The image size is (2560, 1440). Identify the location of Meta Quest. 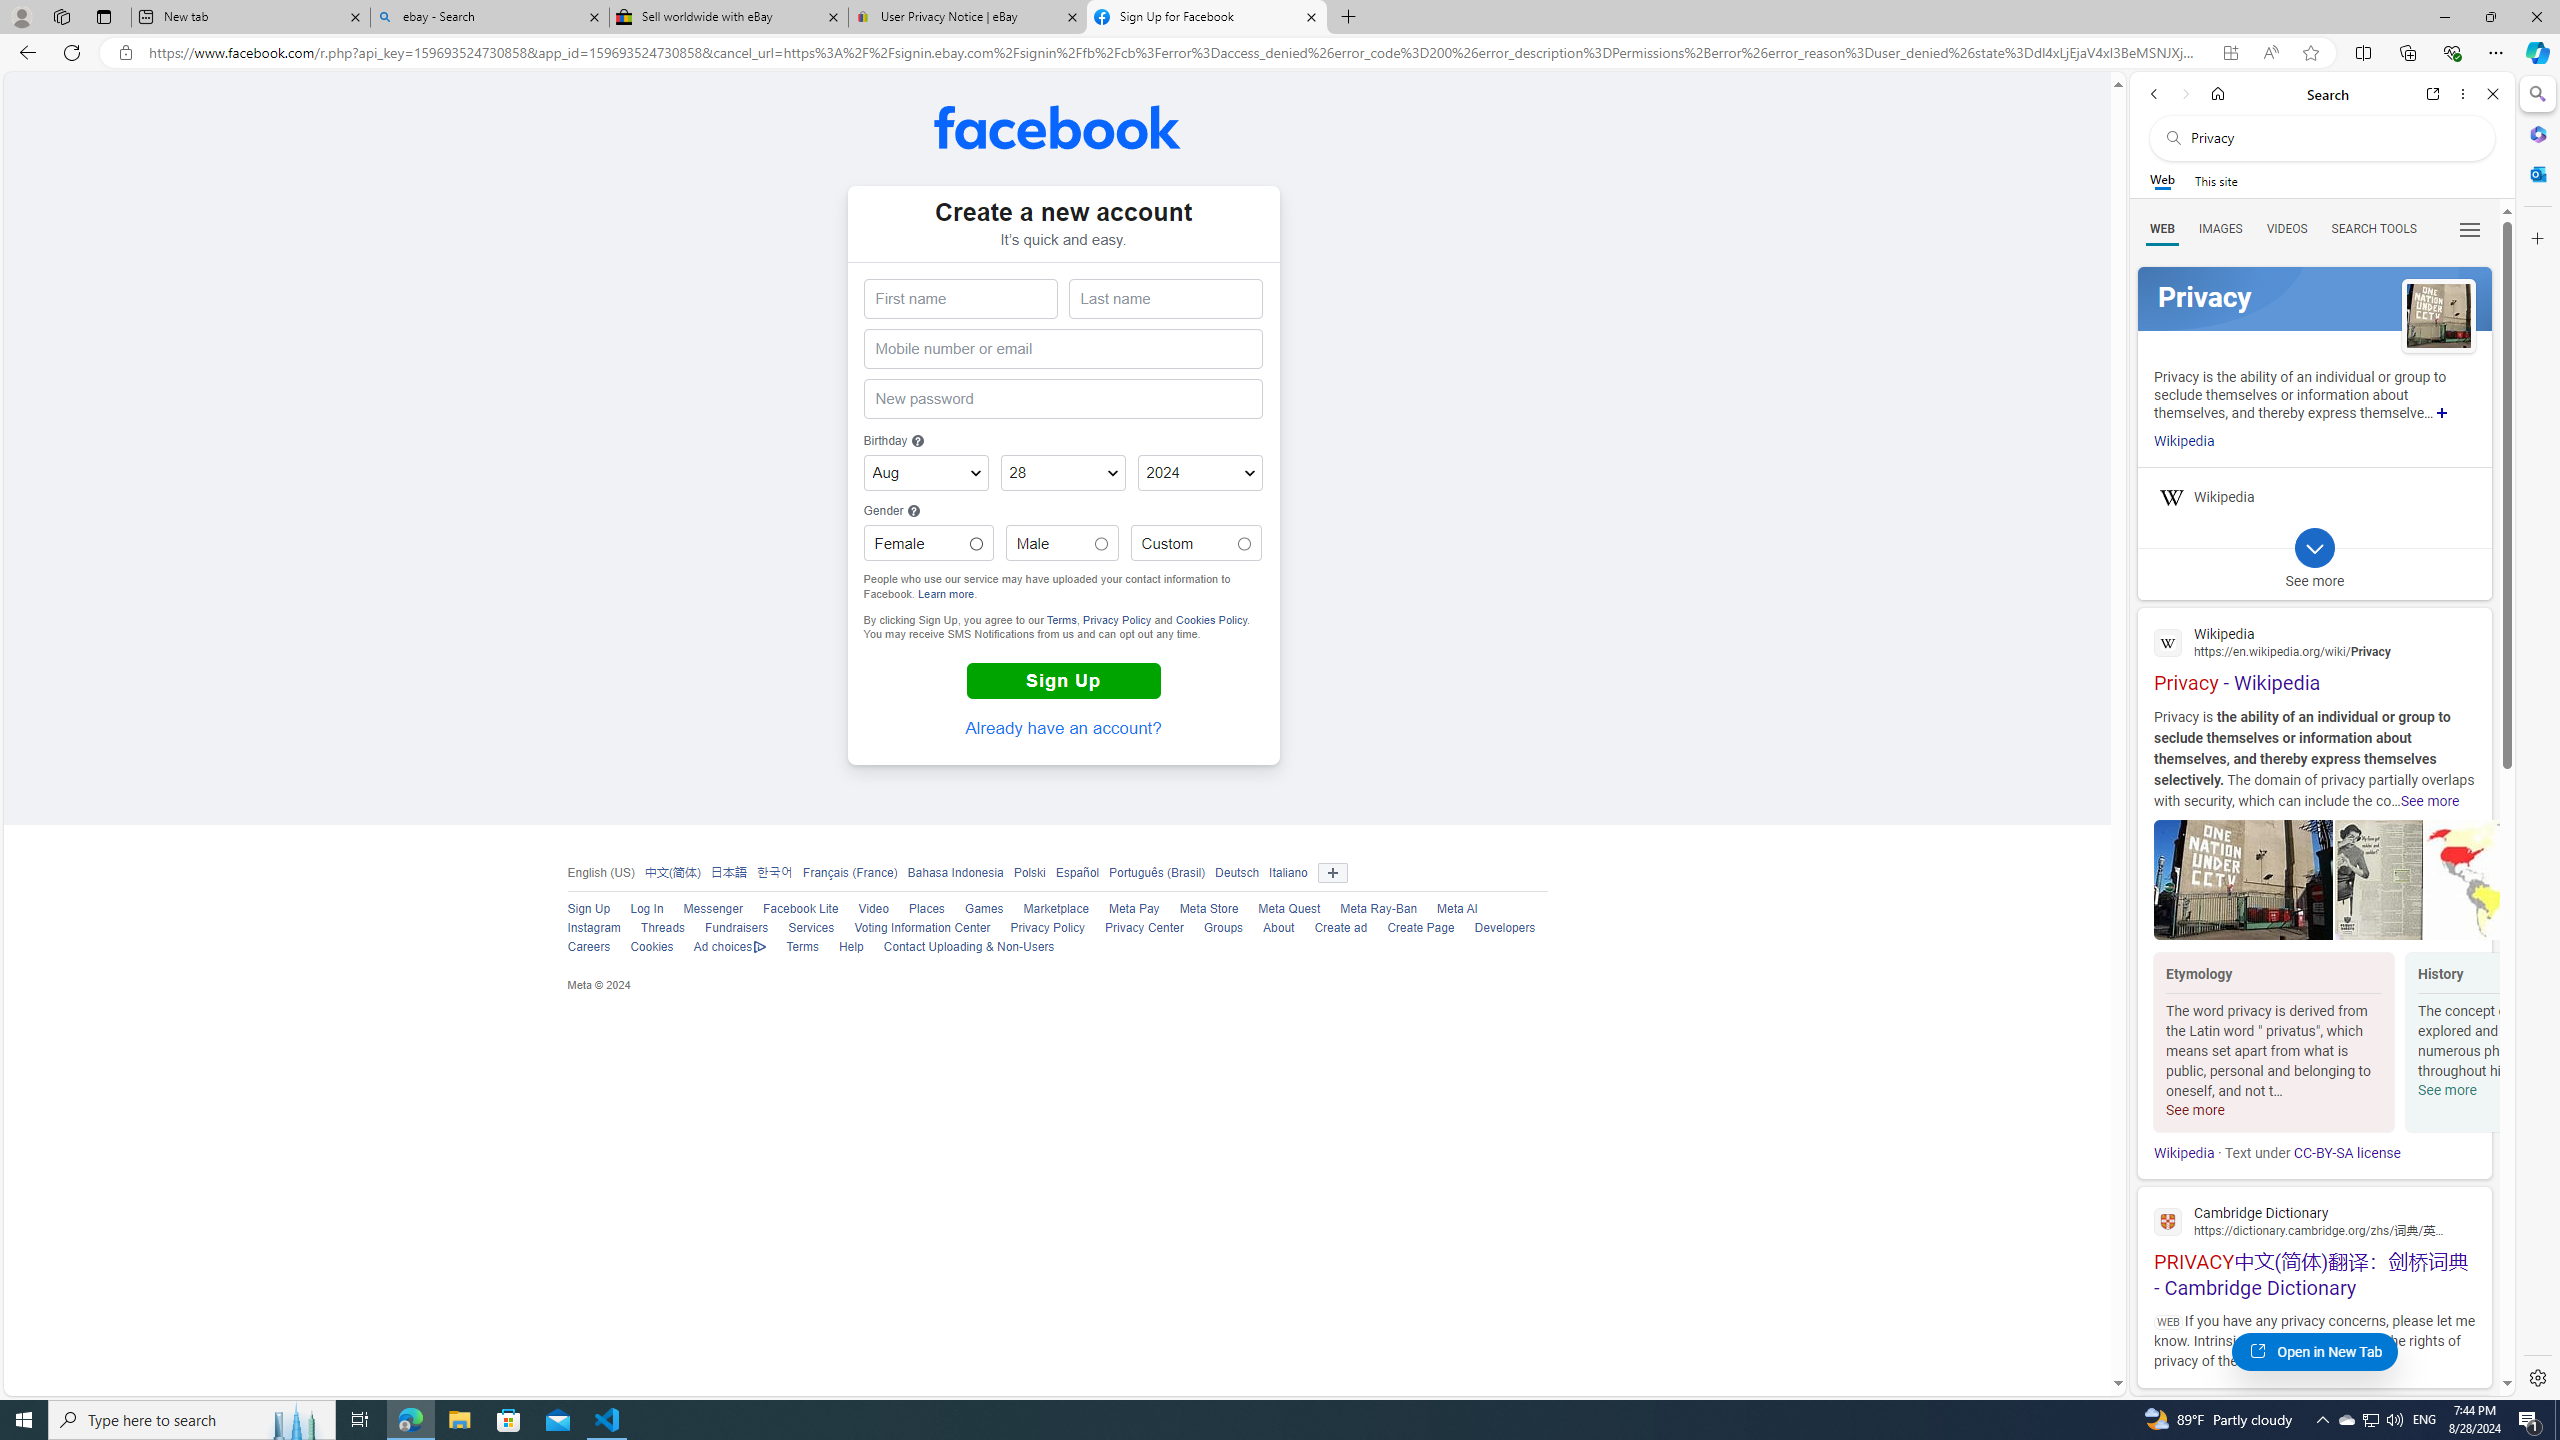
(1288, 909).